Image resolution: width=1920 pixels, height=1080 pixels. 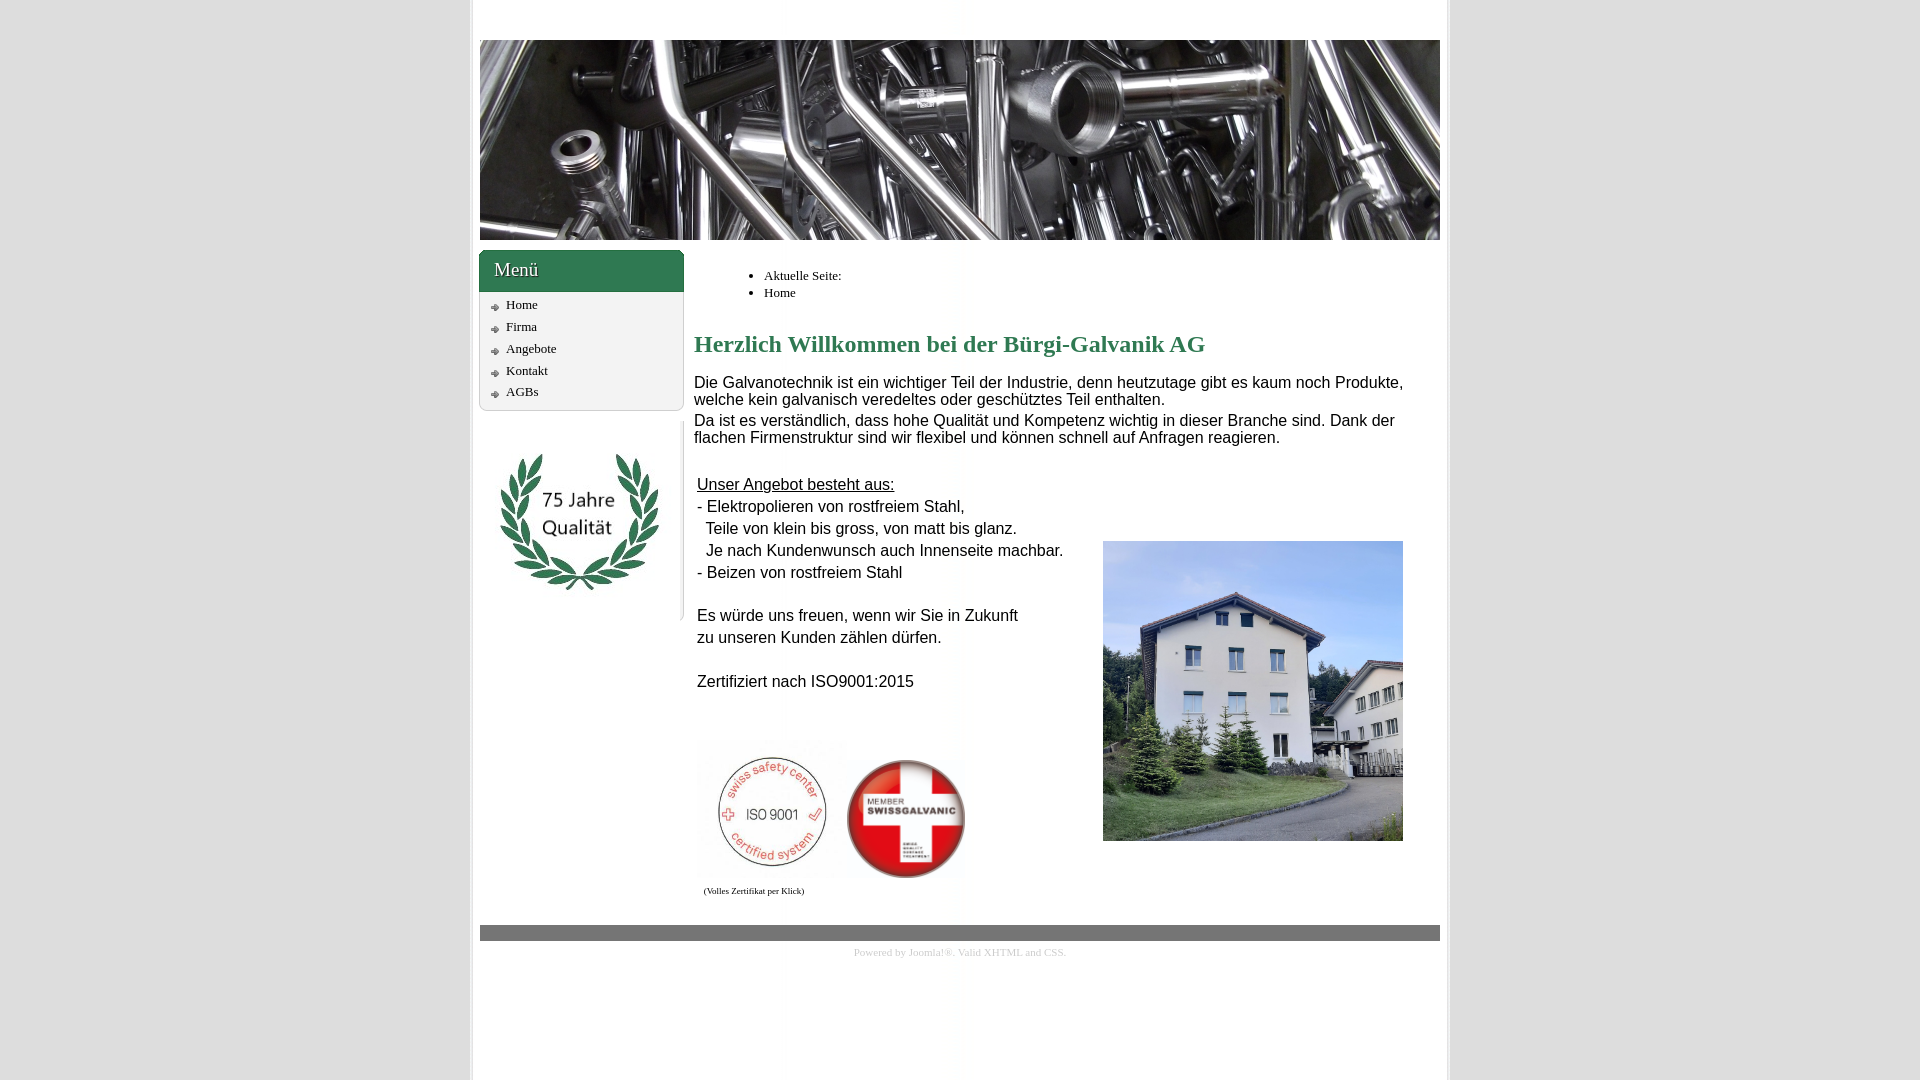 I want to click on AGBs, so click(x=522, y=392).